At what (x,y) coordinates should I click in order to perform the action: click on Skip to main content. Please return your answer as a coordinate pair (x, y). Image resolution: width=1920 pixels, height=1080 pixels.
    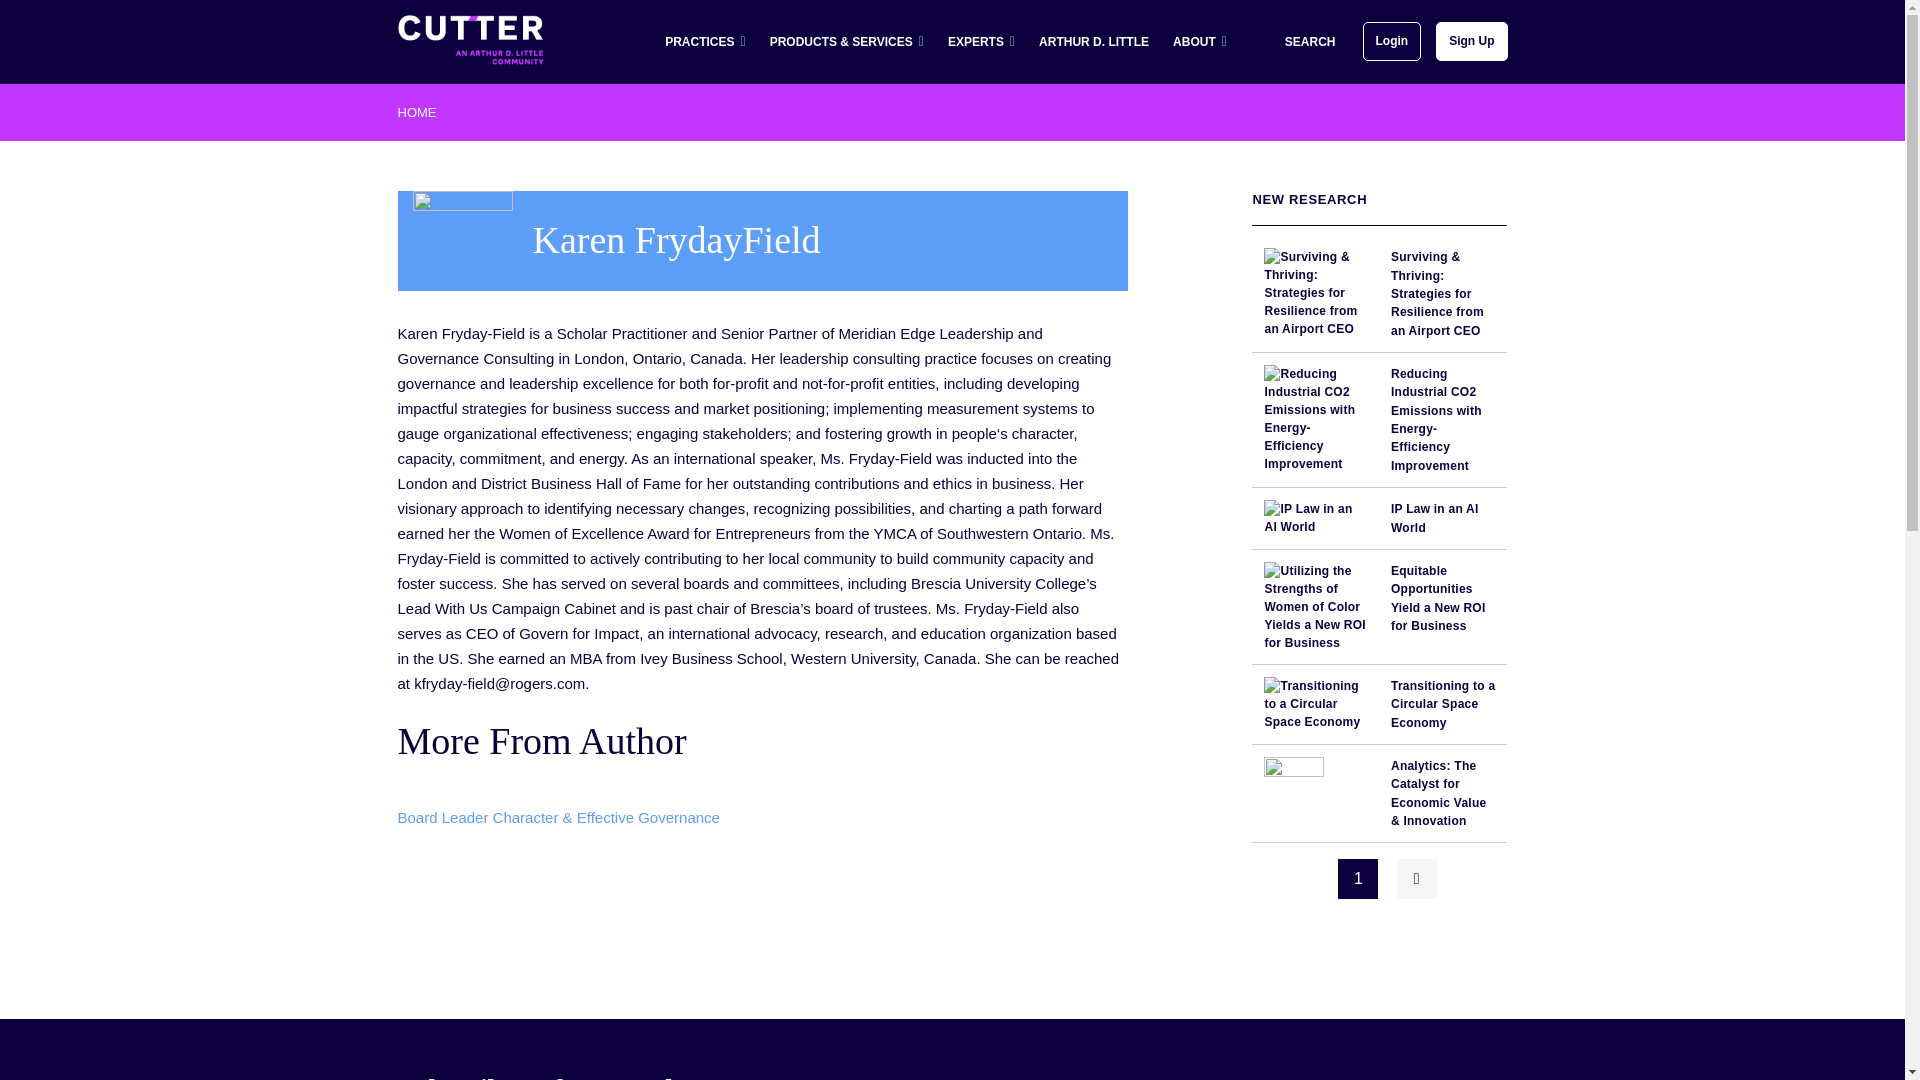
    Looking at the image, I should click on (952, 2).